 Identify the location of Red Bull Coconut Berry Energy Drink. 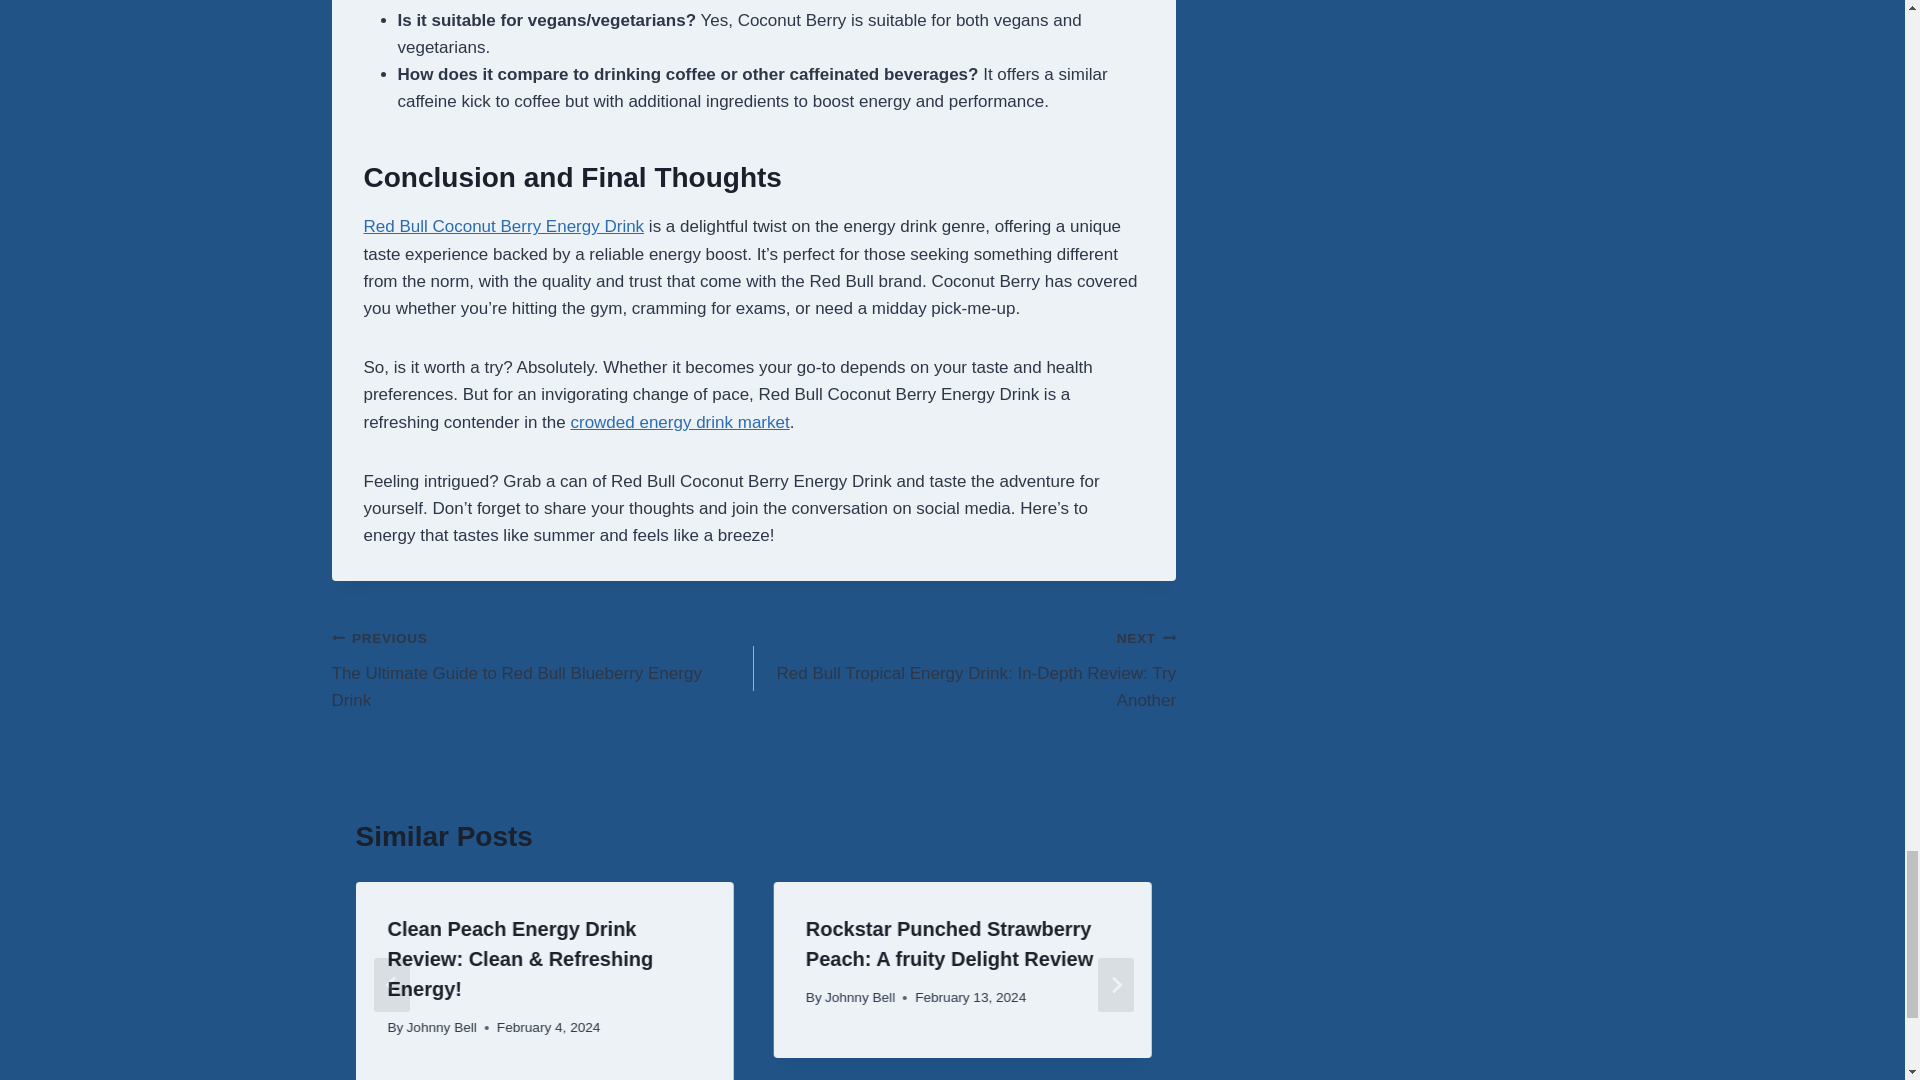
(504, 226).